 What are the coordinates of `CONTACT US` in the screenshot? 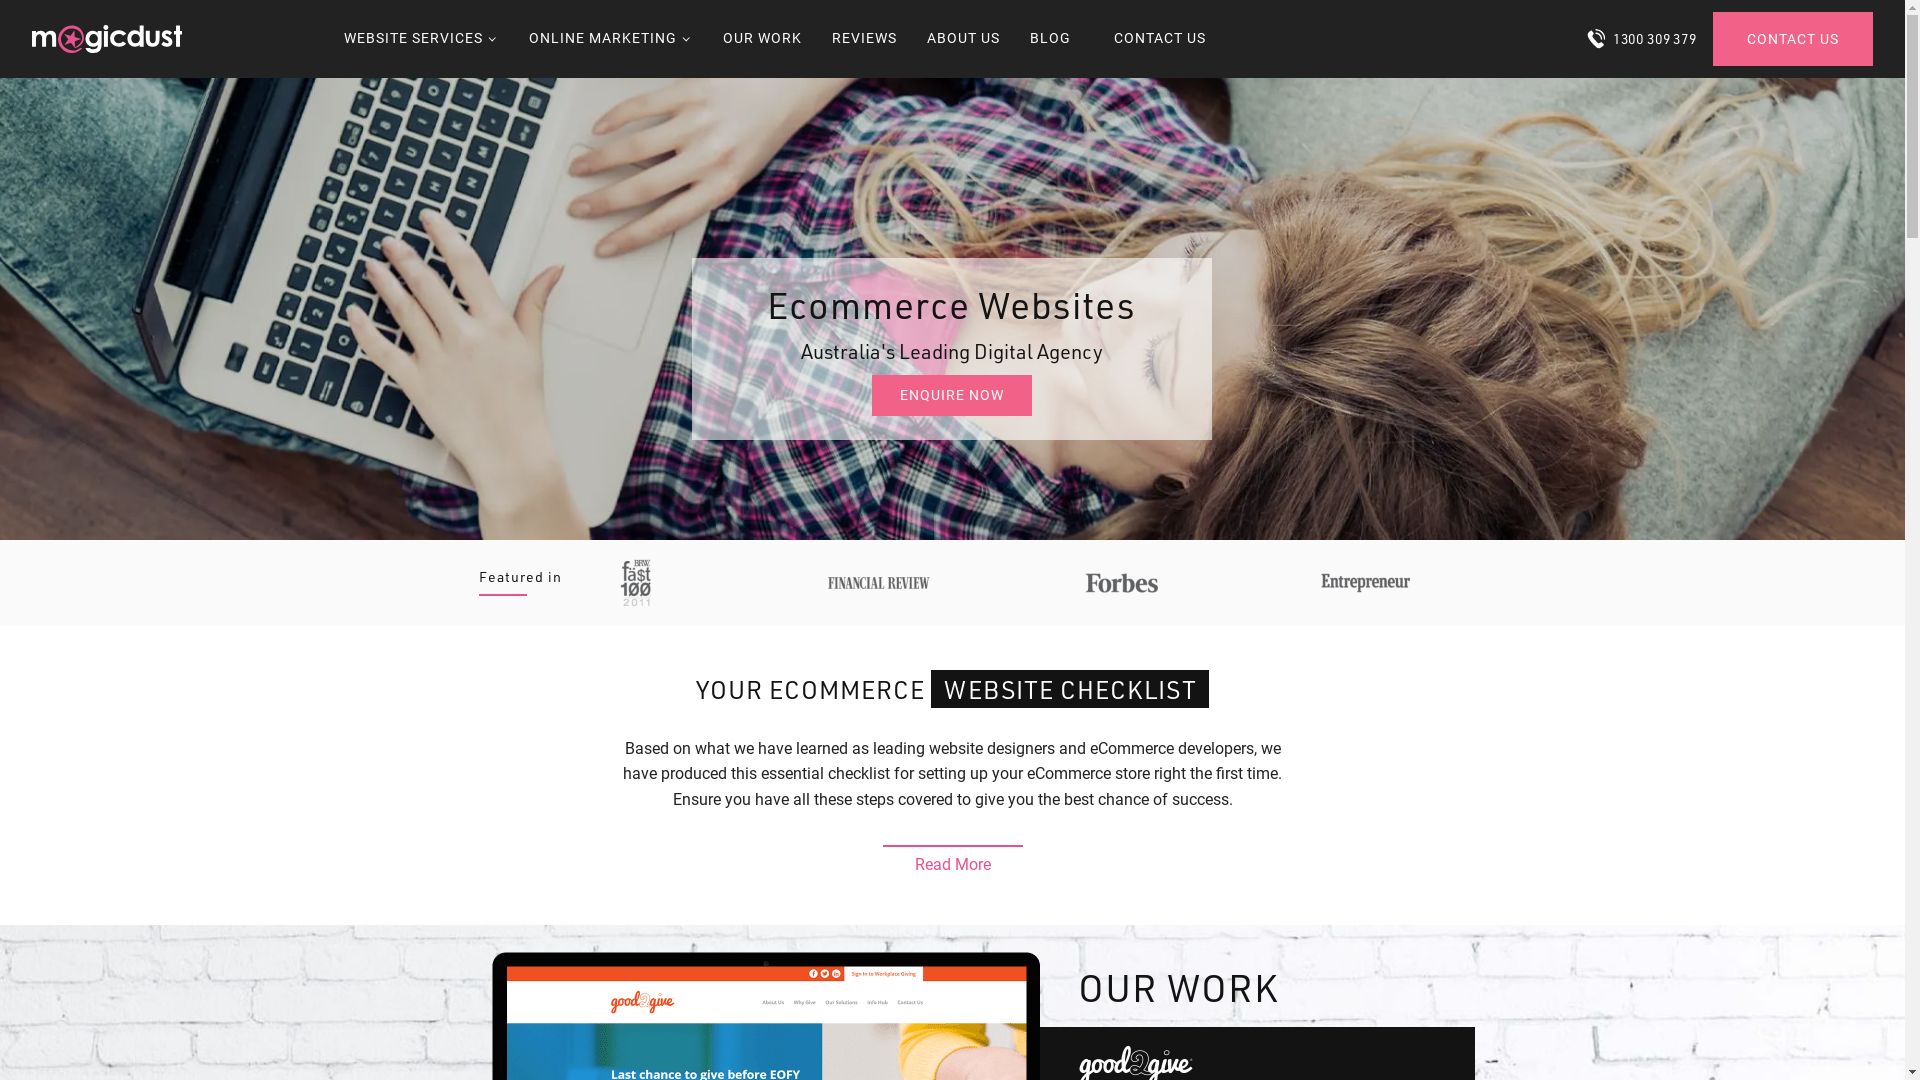 It's located at (1160, 39).